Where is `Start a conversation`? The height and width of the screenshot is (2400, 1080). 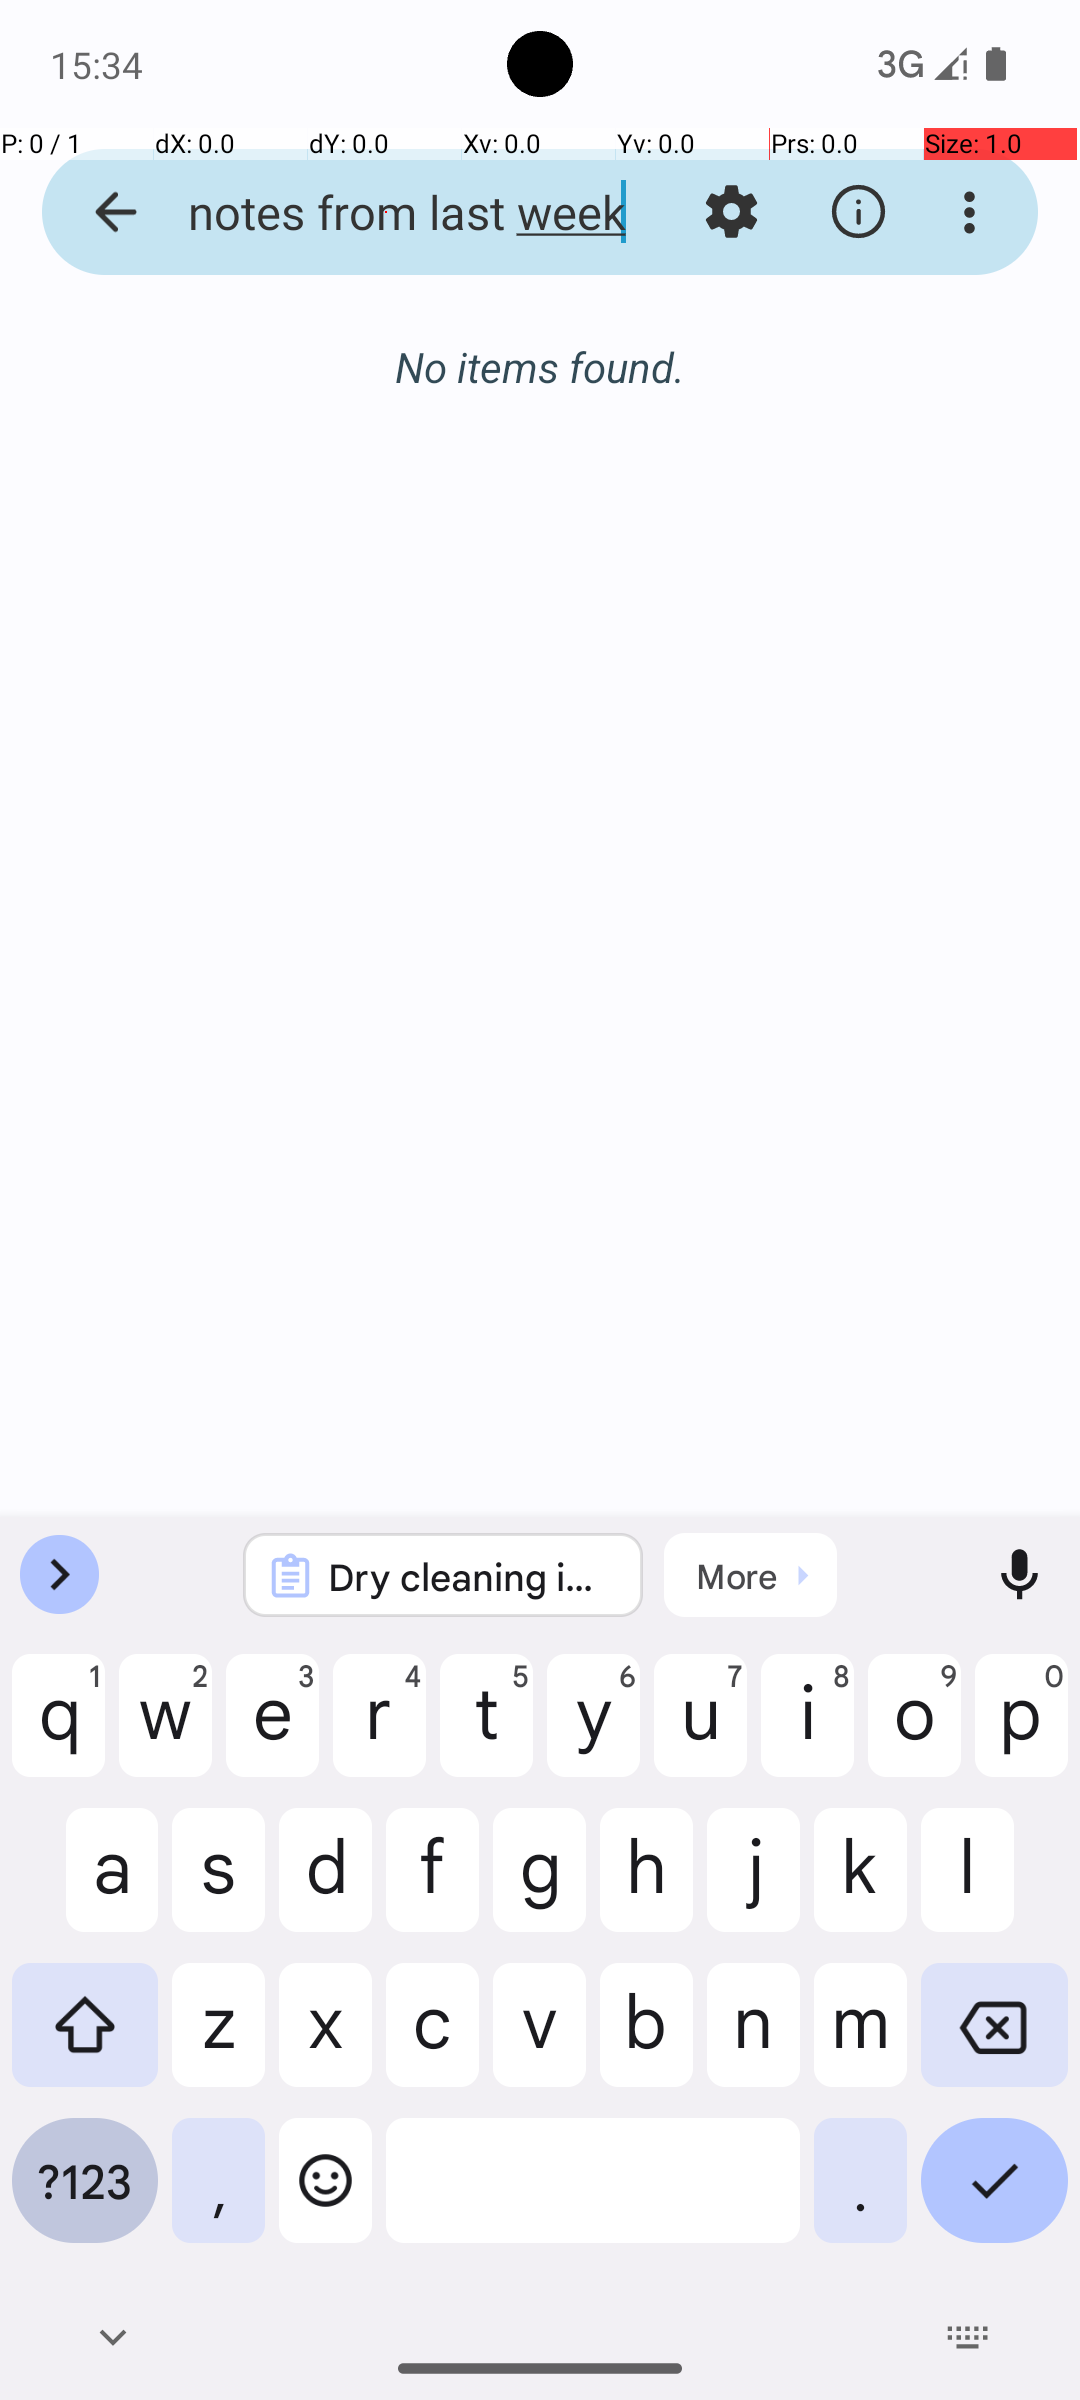
Start a conversation is located at coordinates (540, 476).